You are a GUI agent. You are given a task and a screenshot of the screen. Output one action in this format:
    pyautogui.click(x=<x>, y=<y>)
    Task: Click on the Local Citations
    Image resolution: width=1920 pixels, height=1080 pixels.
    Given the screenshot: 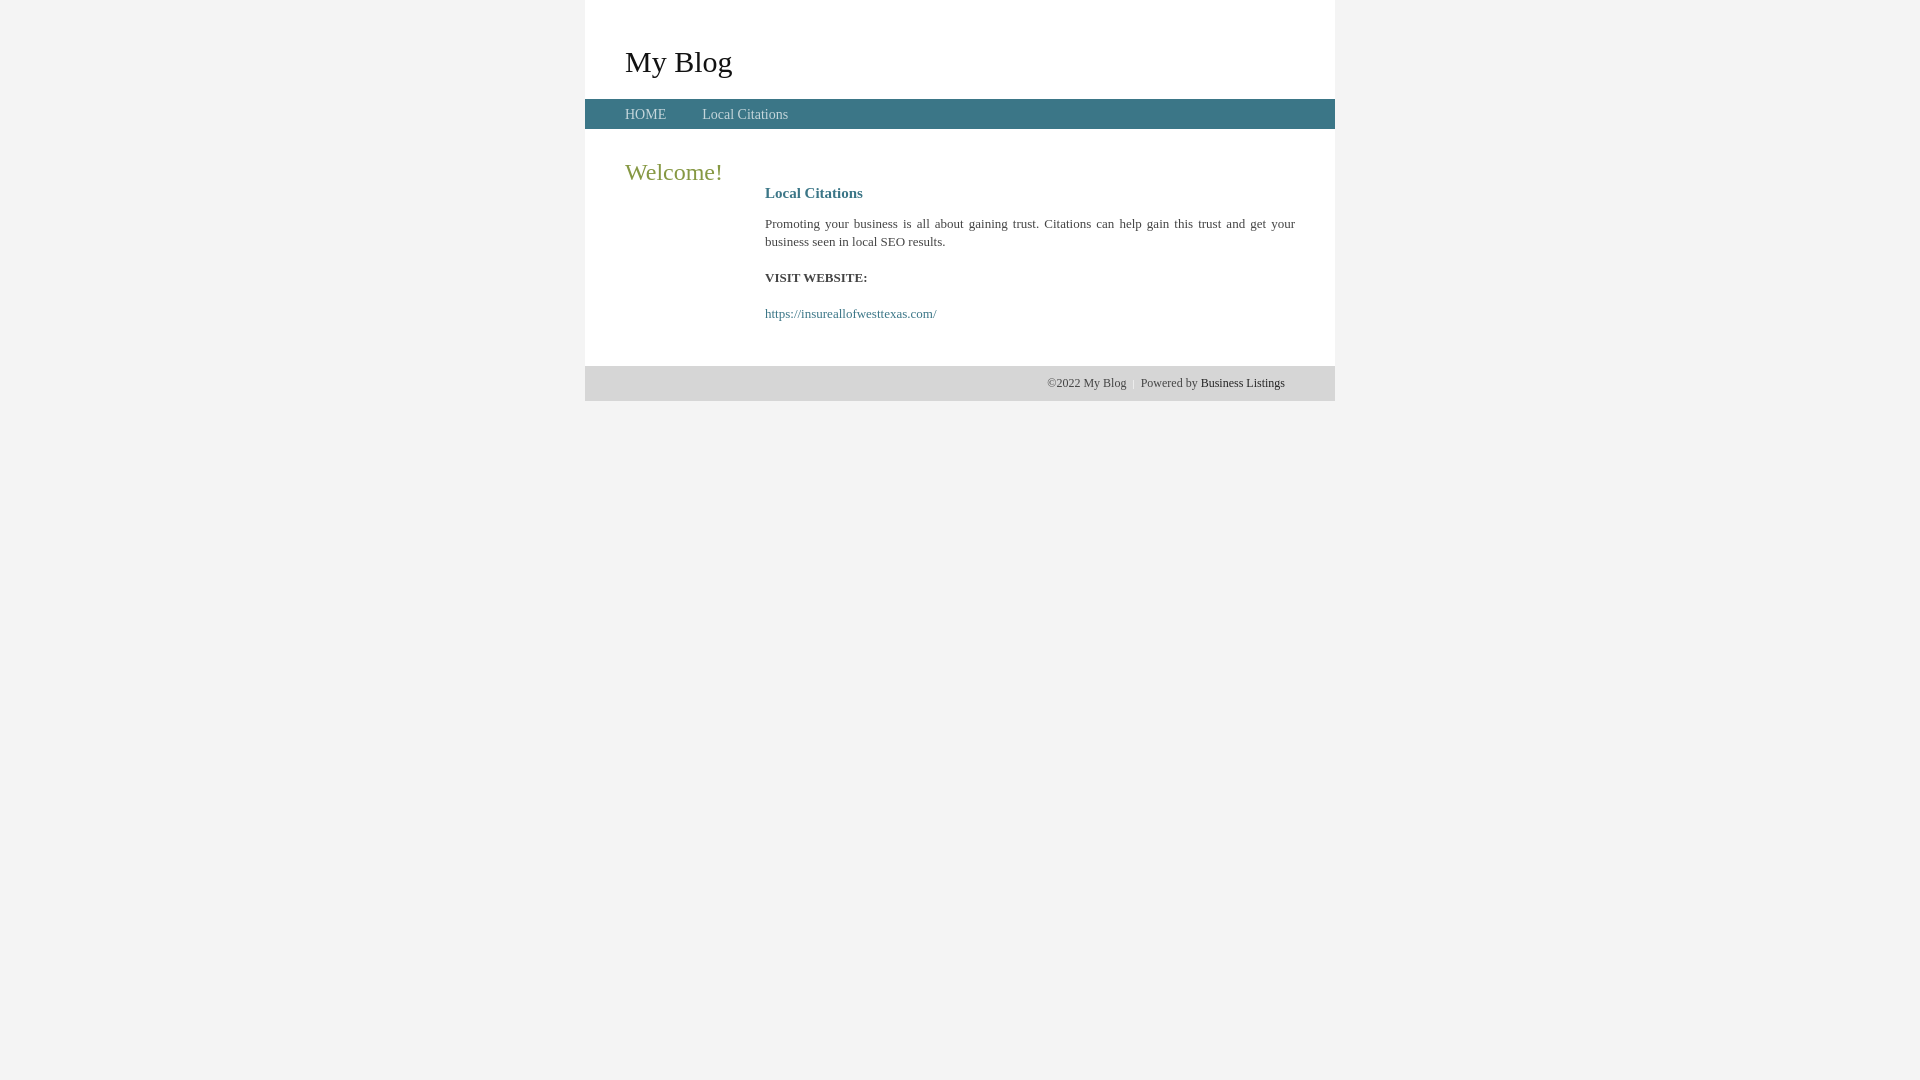 What is the action you would take?
    pyautogui.click(x=745, y=114)
    